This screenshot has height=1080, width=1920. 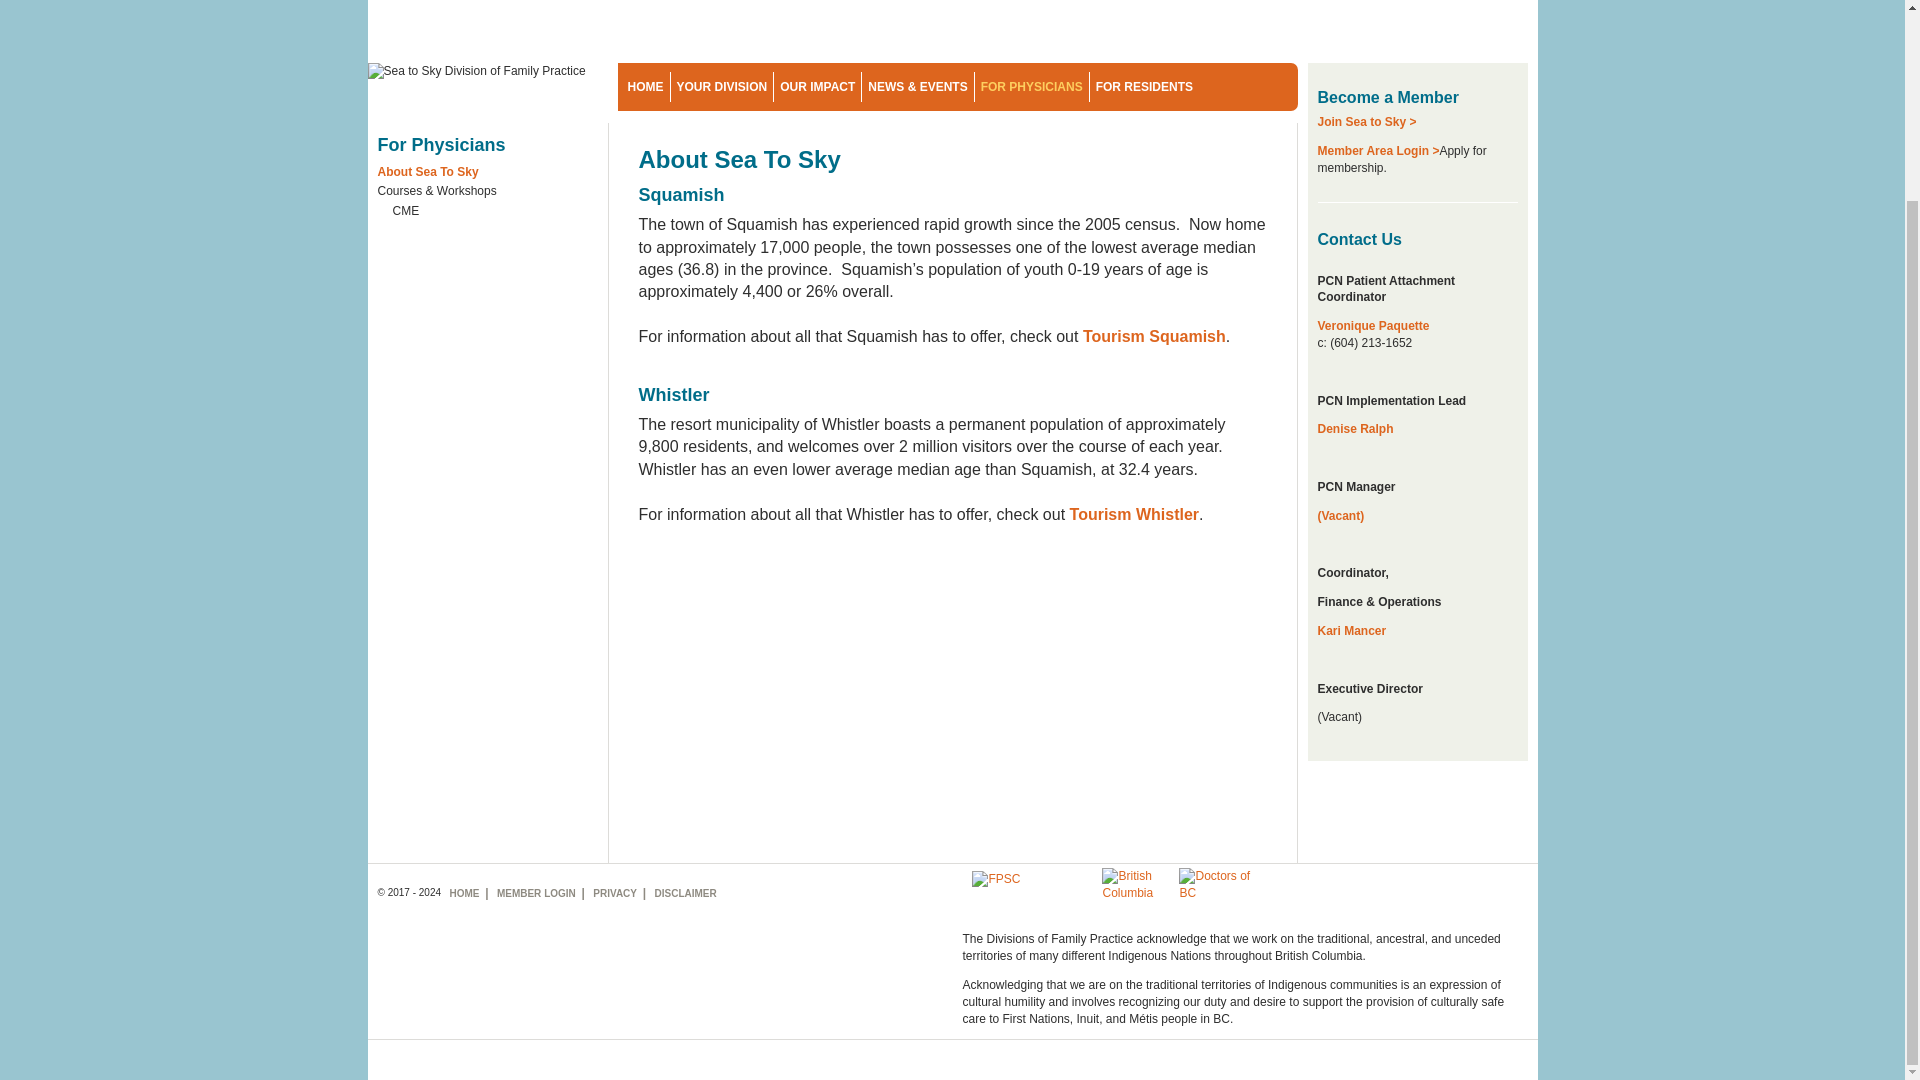 What do you see at coordinates (1032, 86) in the screenshot?
I see `FOR PHYSICIANS` at bounding box center [1032, 86].